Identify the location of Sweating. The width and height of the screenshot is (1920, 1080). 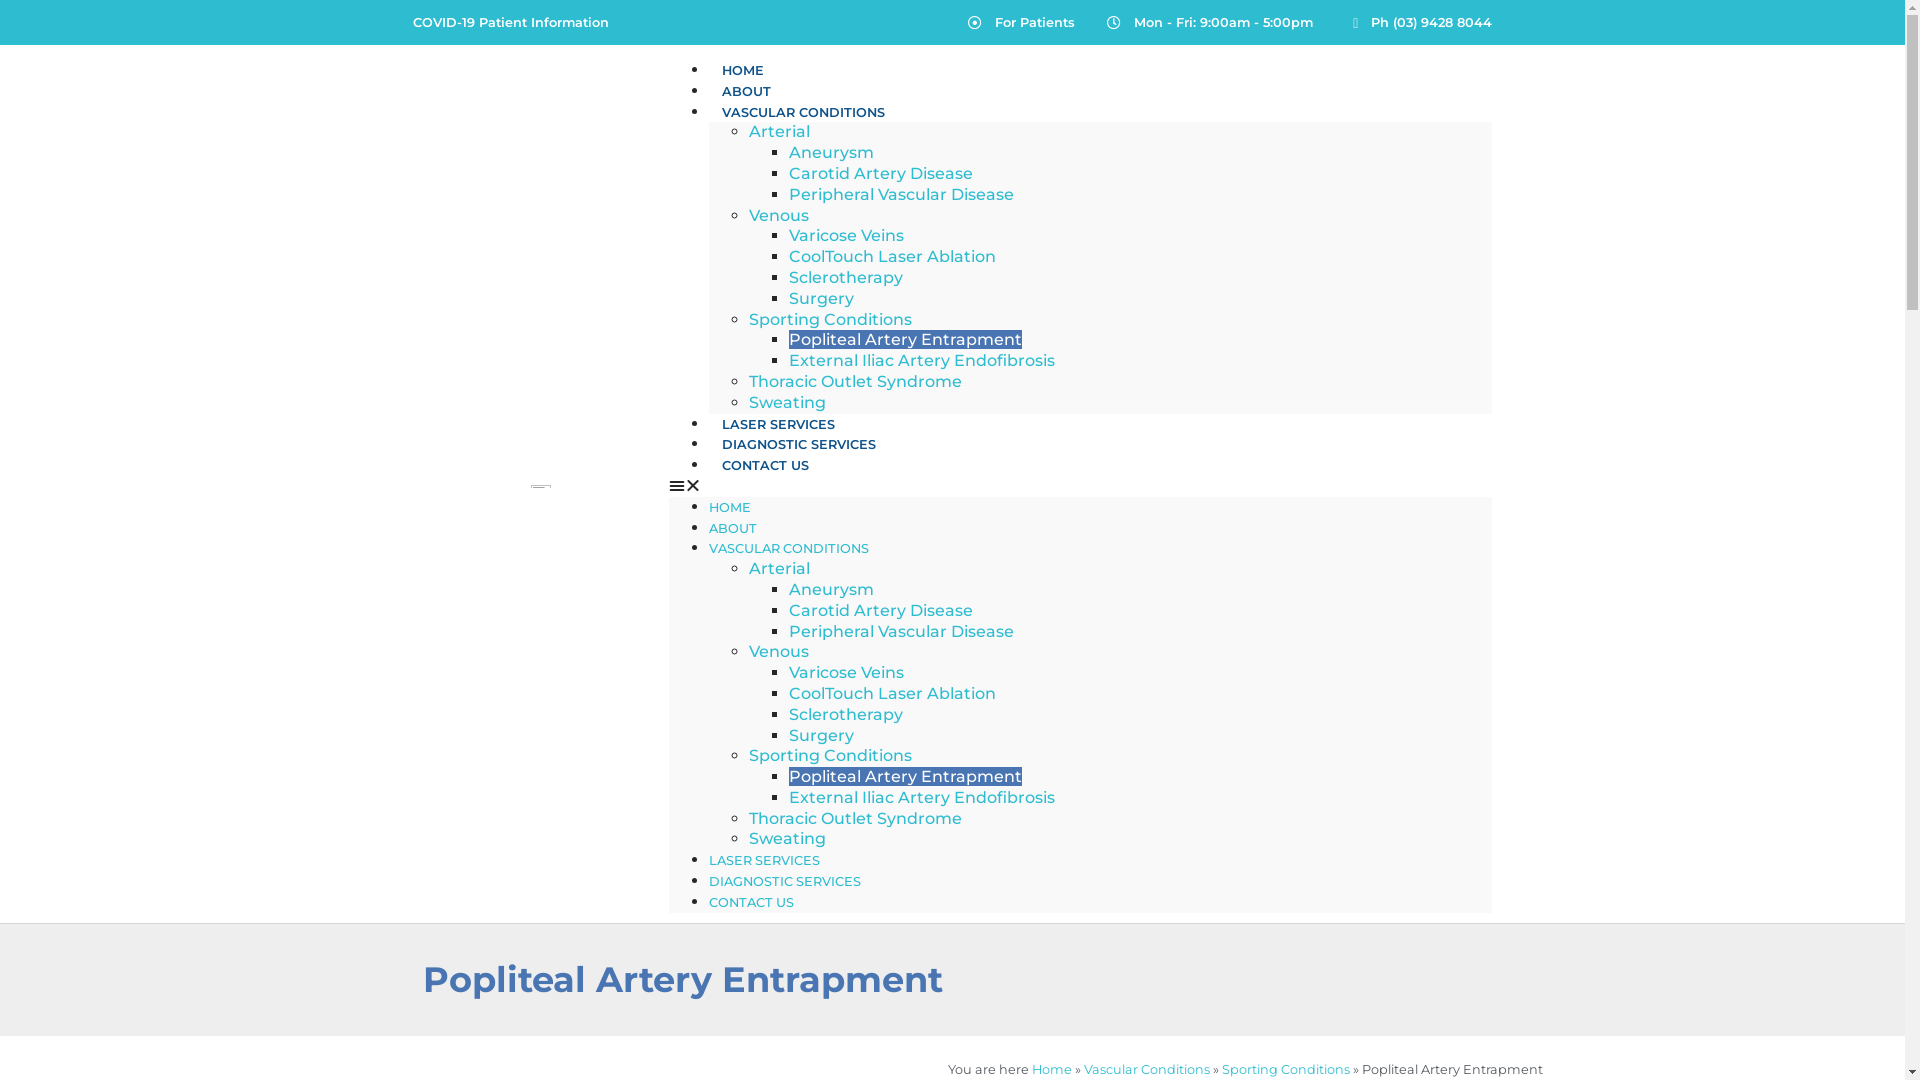
(788, 838).